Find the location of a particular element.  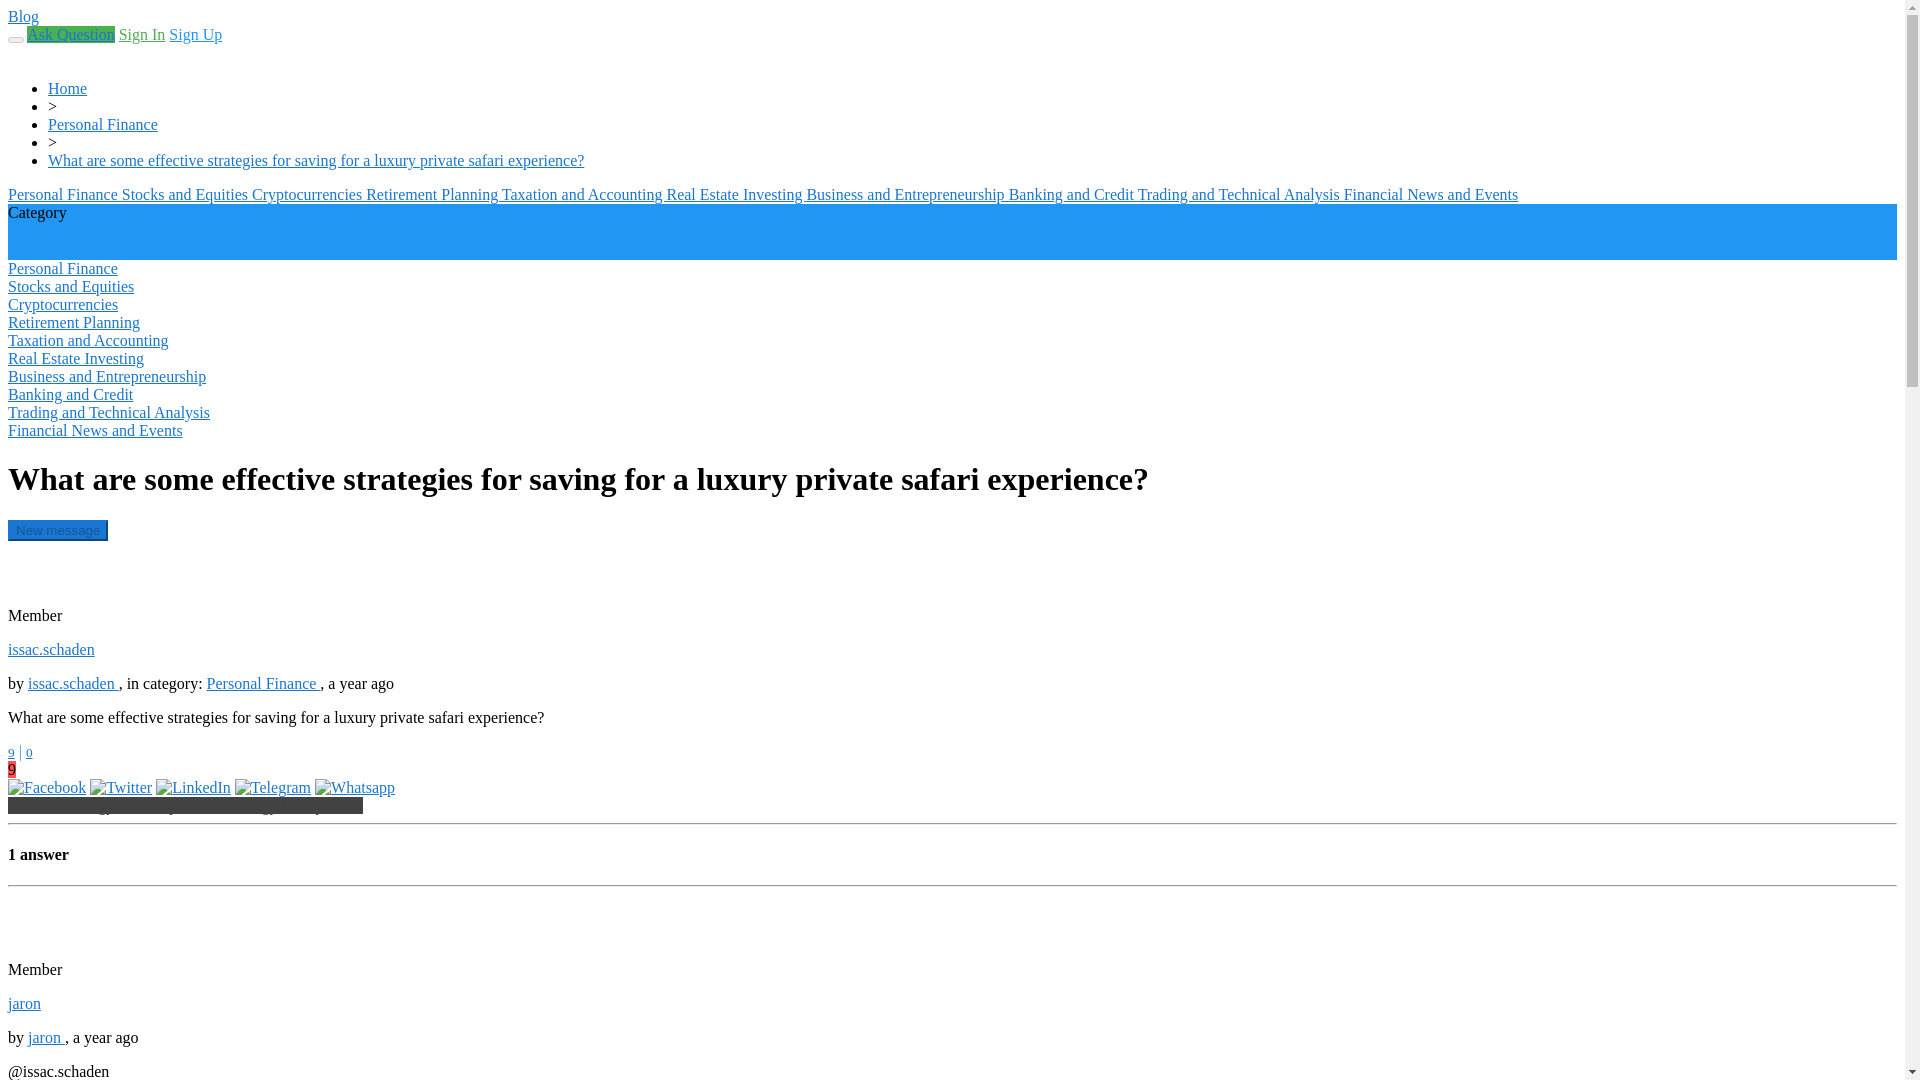

Ask Question is located at coordinates (70, 34).